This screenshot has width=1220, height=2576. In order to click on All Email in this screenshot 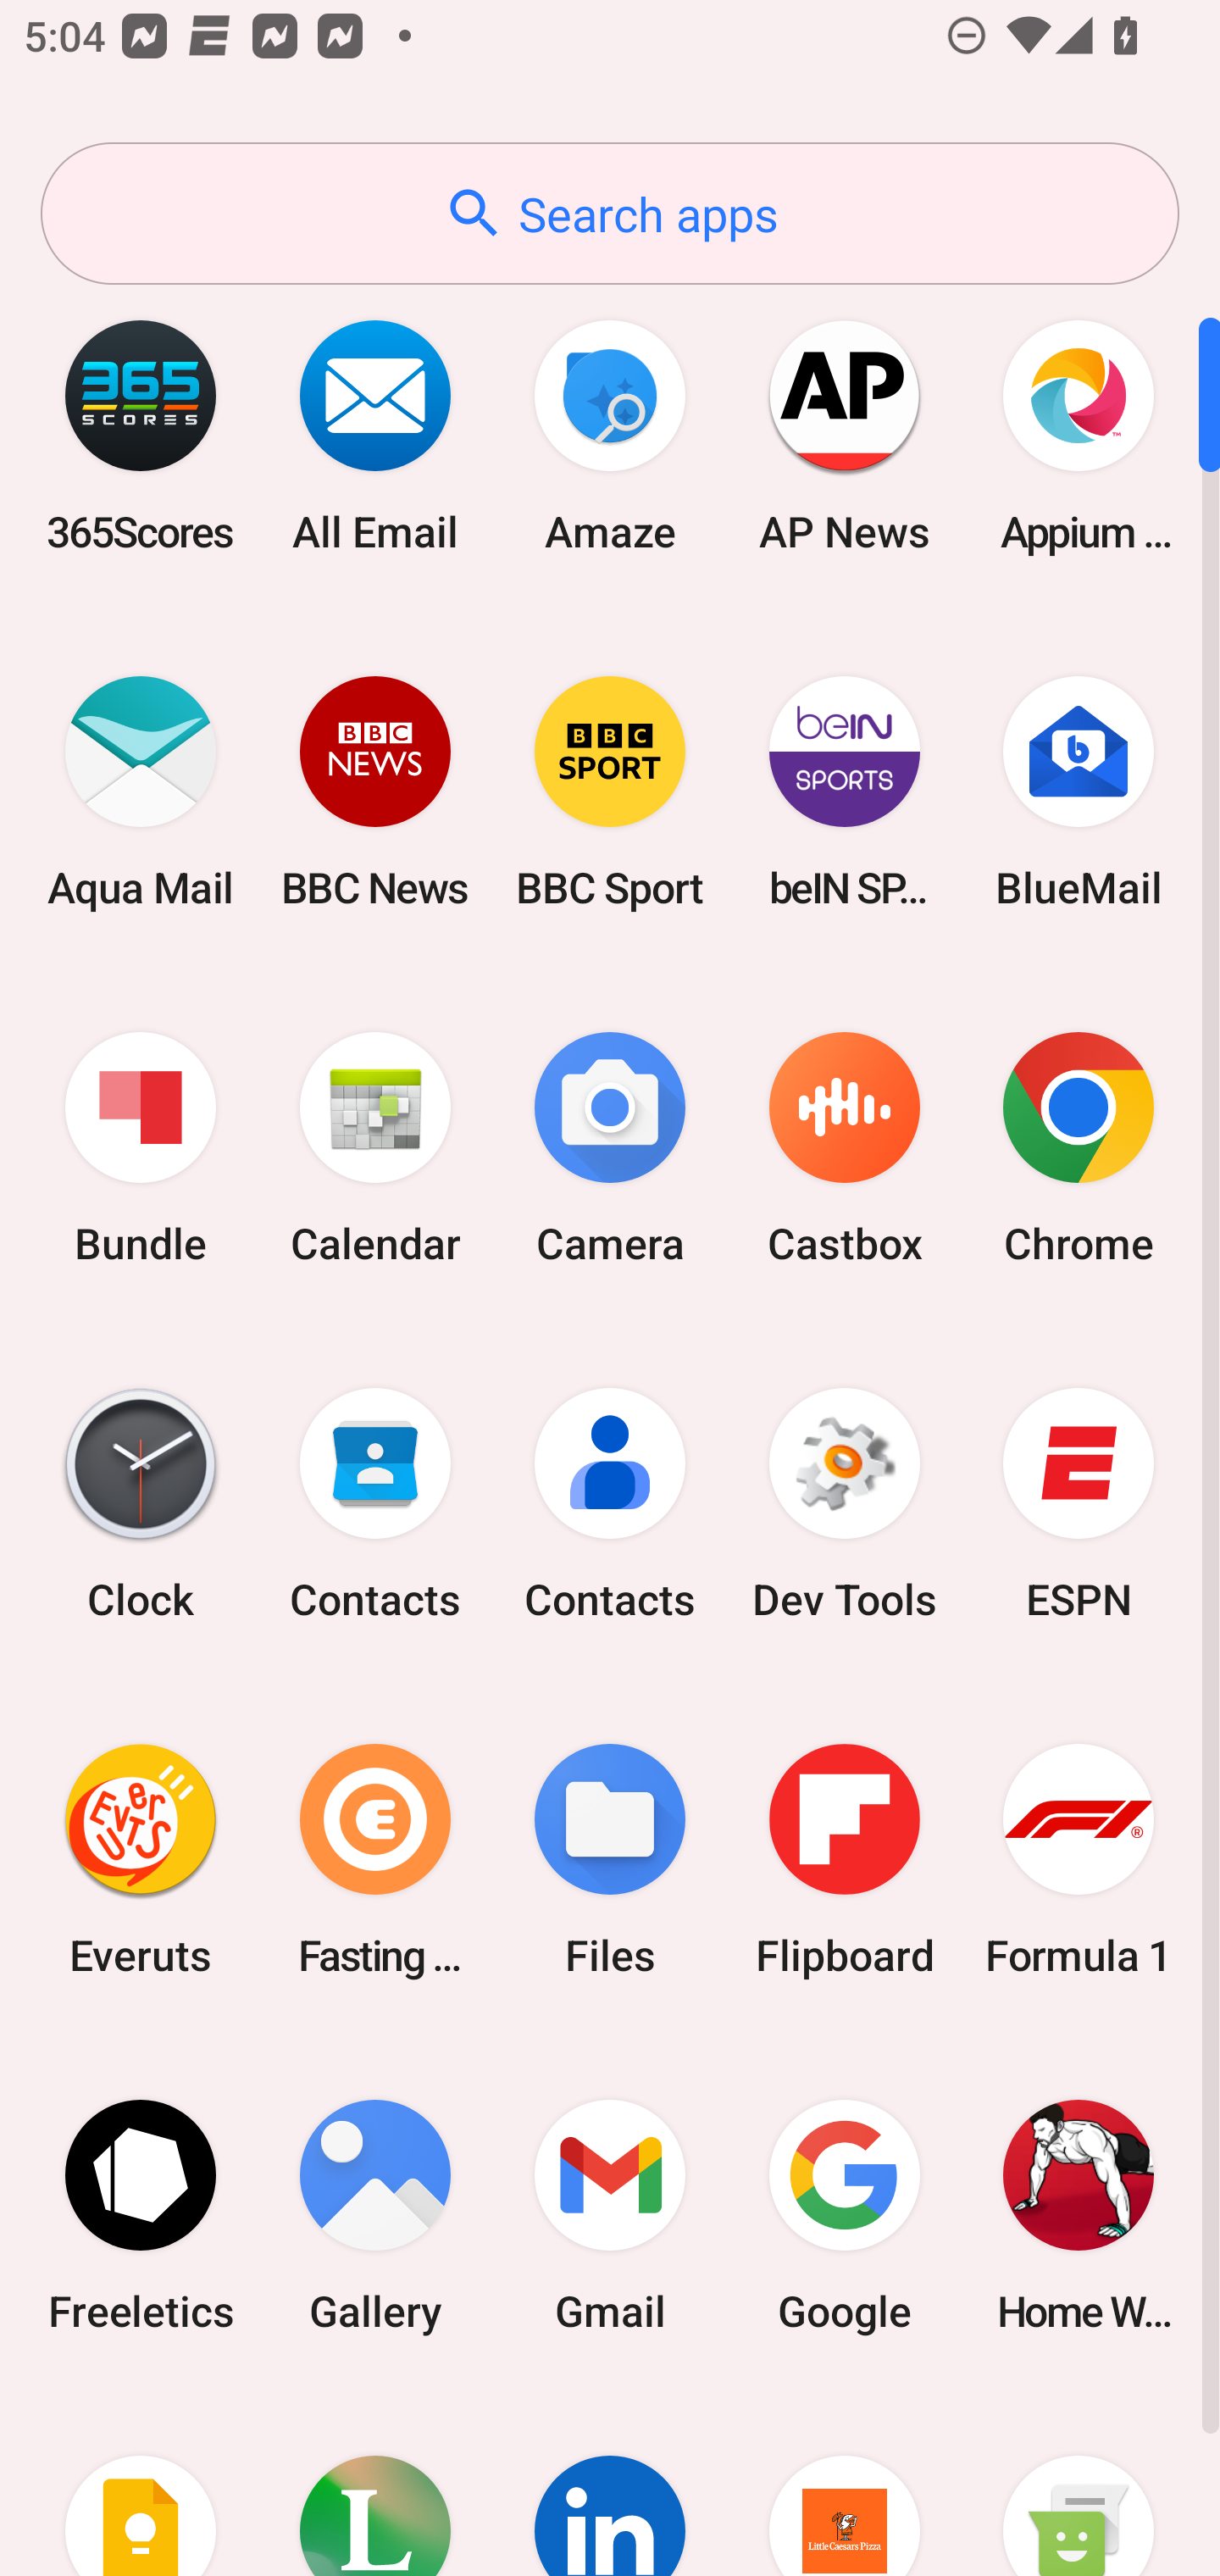, I will do `click(375, 436)`.